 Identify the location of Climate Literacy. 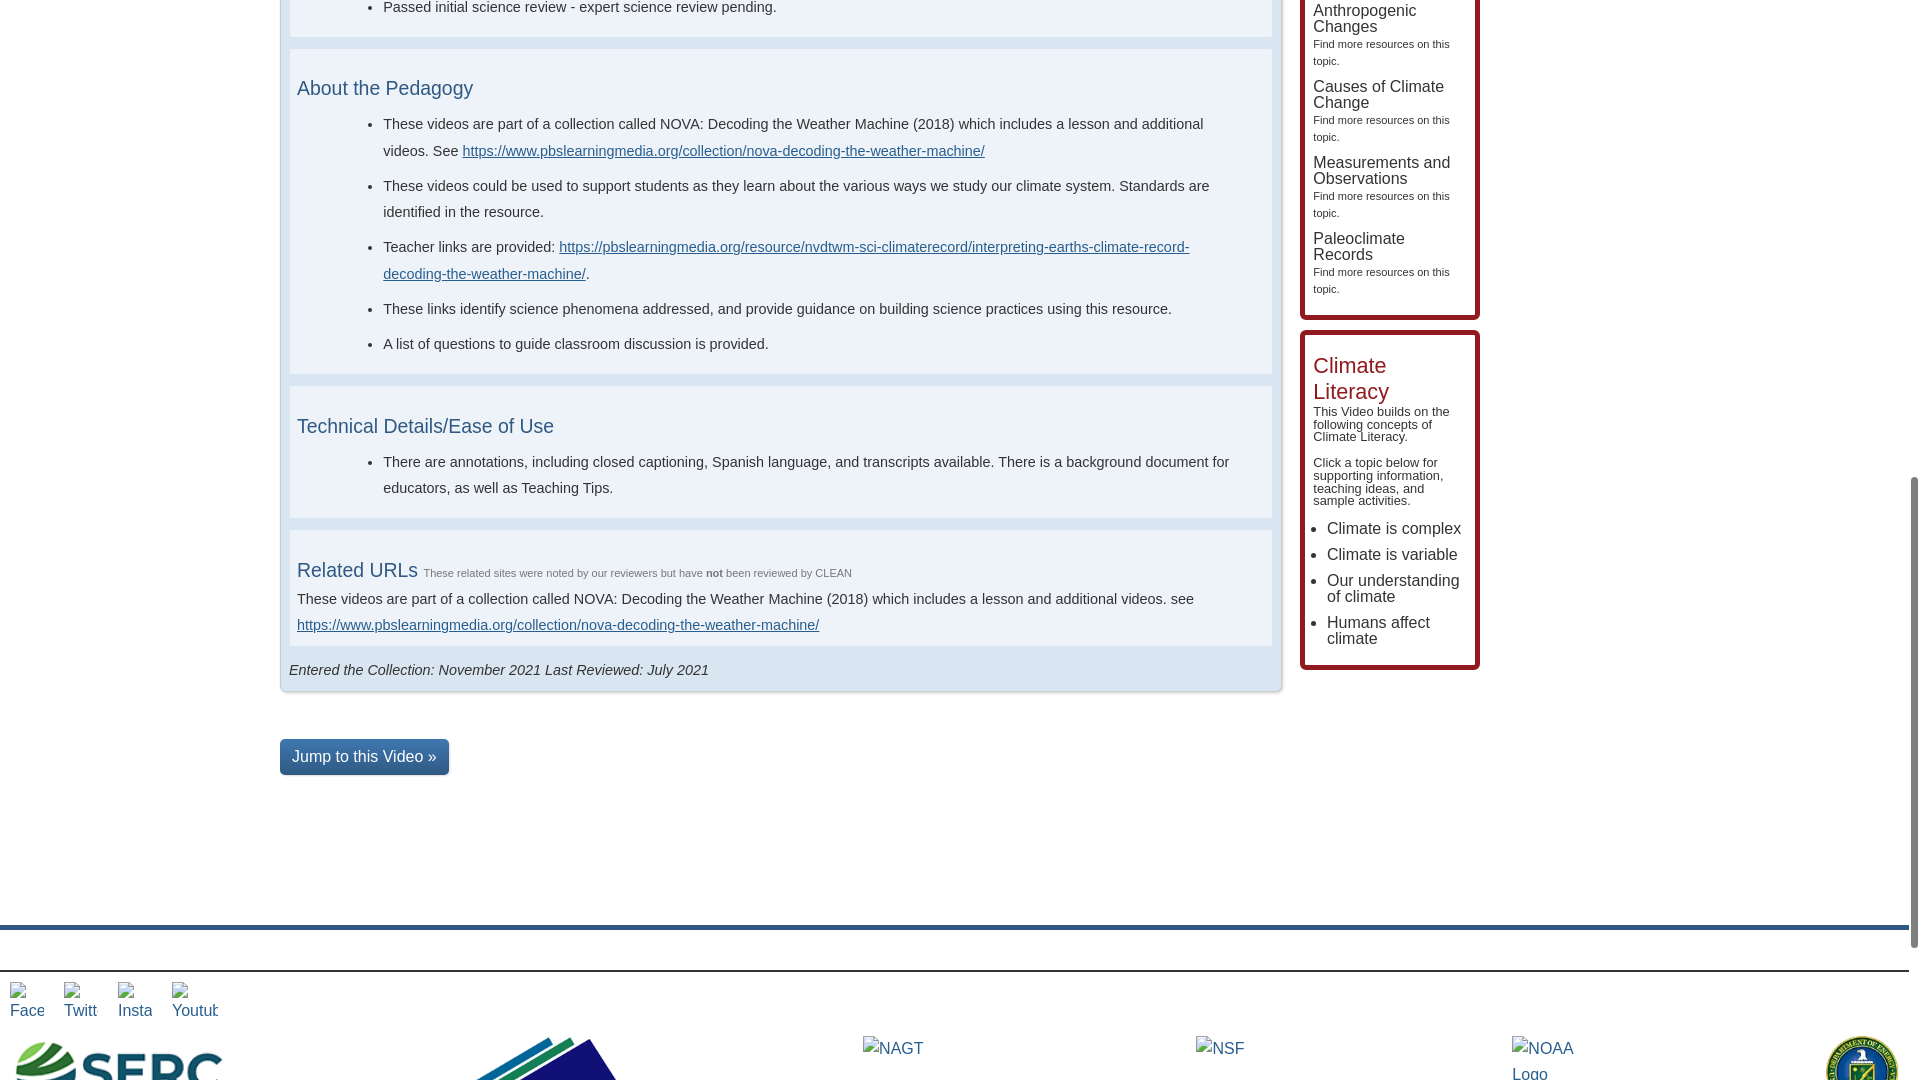
(1381, 110).